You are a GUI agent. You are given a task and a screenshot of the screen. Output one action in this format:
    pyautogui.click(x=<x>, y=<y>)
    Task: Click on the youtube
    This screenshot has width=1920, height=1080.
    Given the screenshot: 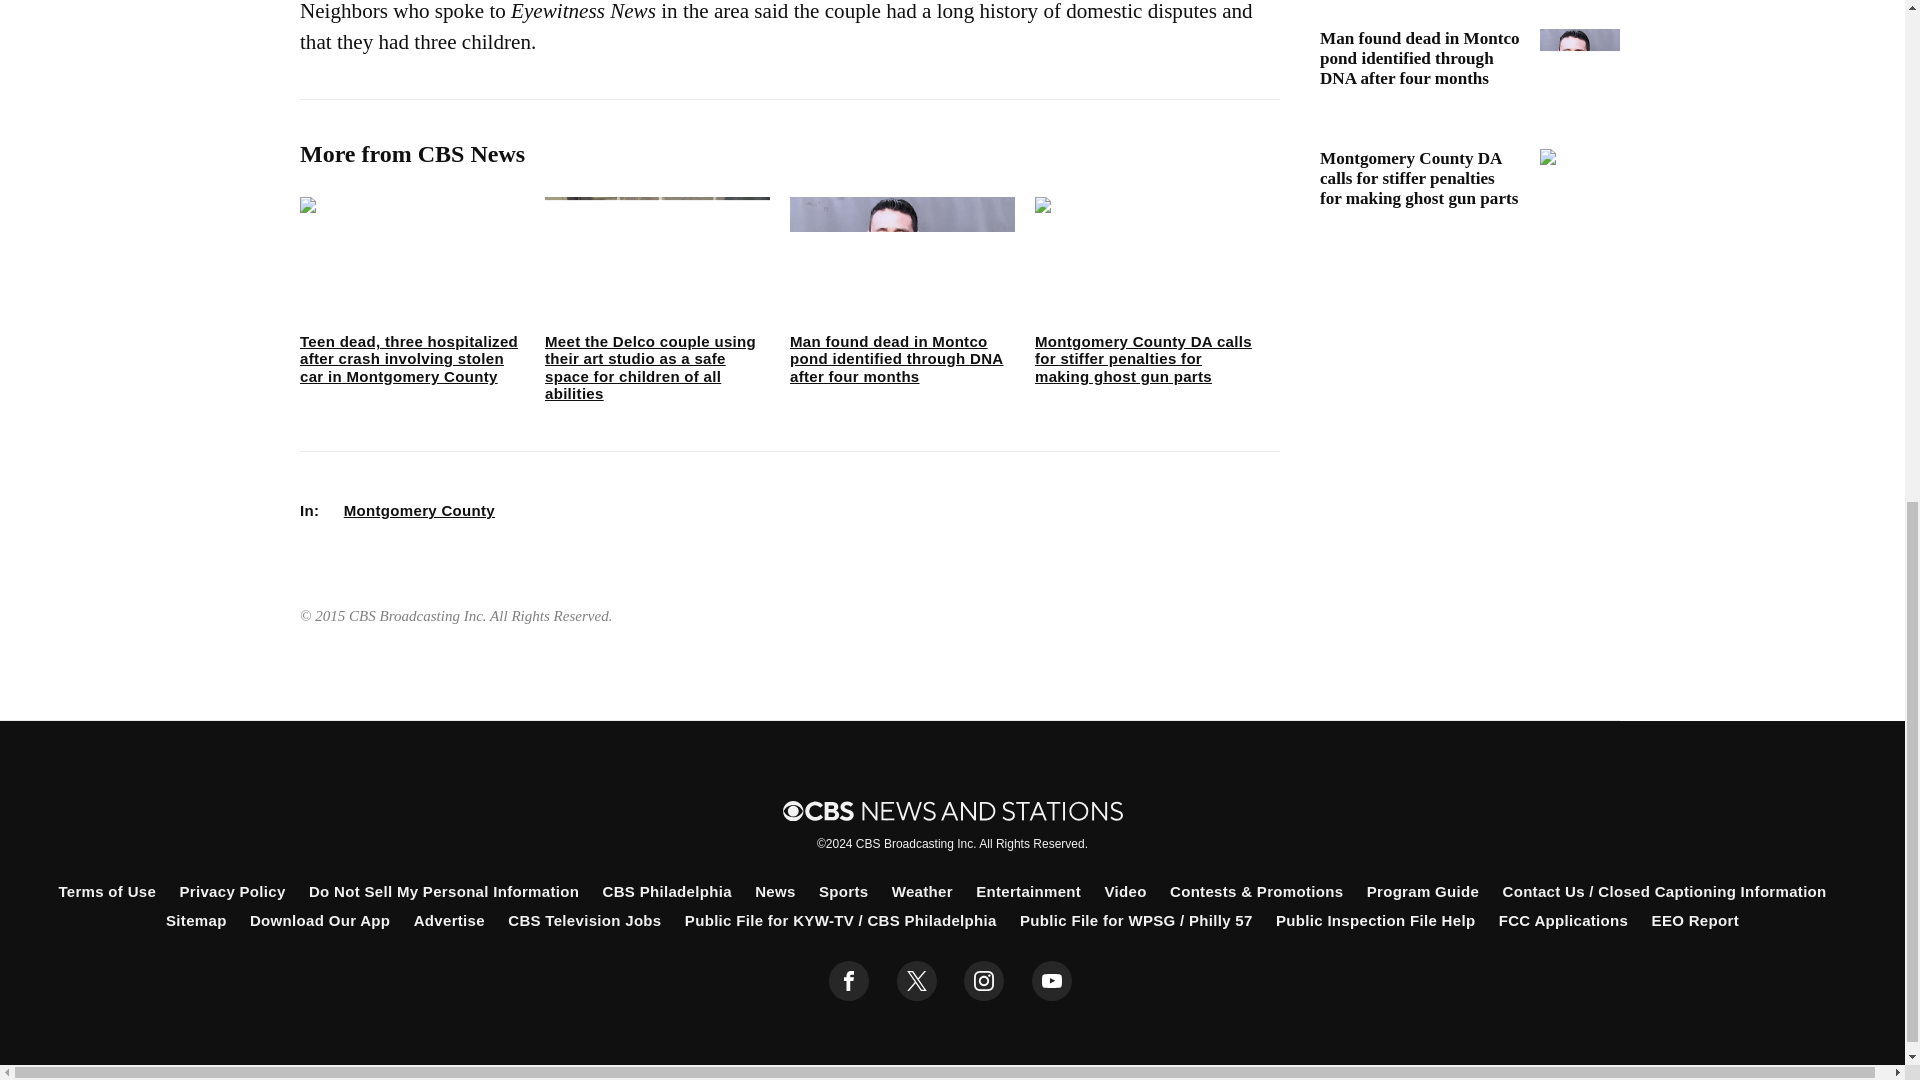 What is the action you would take?
    pyautogui.click(x=1052, y=981)
    